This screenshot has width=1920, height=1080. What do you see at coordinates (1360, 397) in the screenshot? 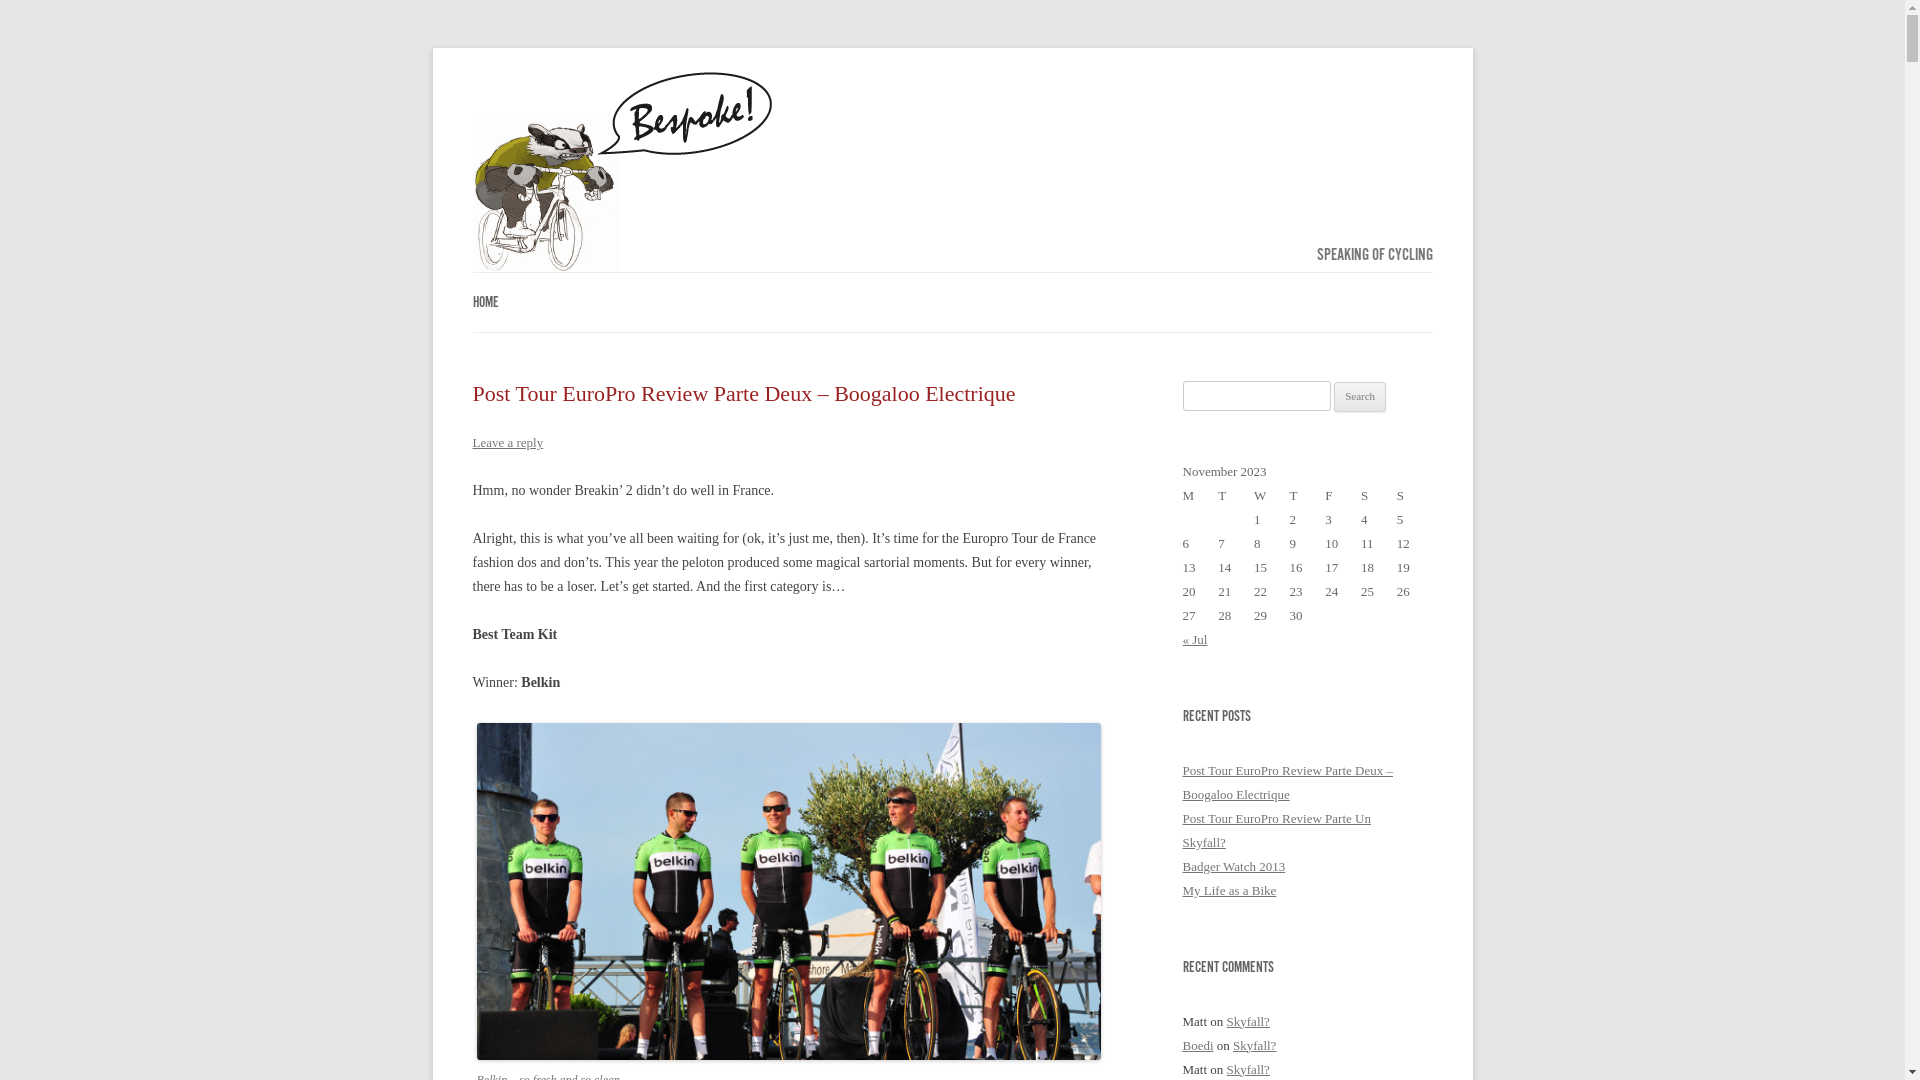
I see `Search` at bounding box center [1360, 397].